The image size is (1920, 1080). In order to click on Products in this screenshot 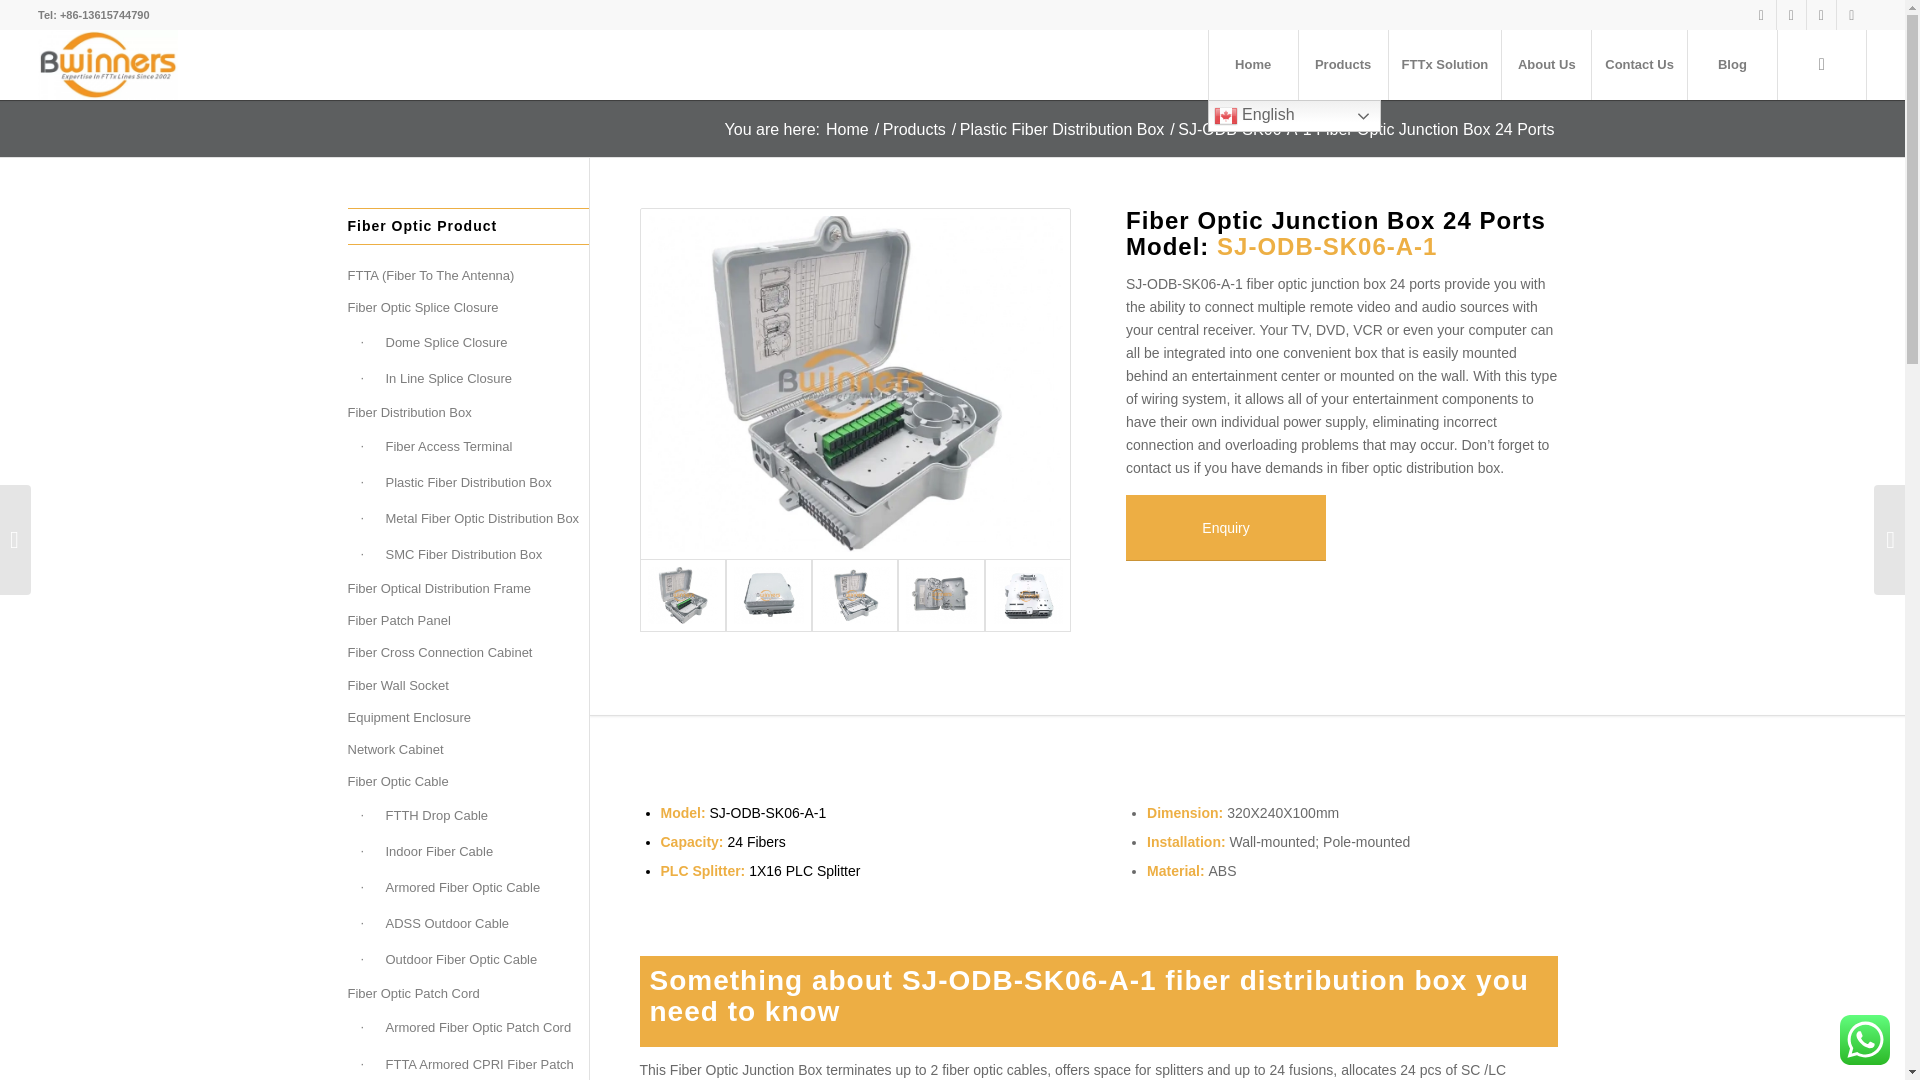, I will do `click(1342, 65)`.